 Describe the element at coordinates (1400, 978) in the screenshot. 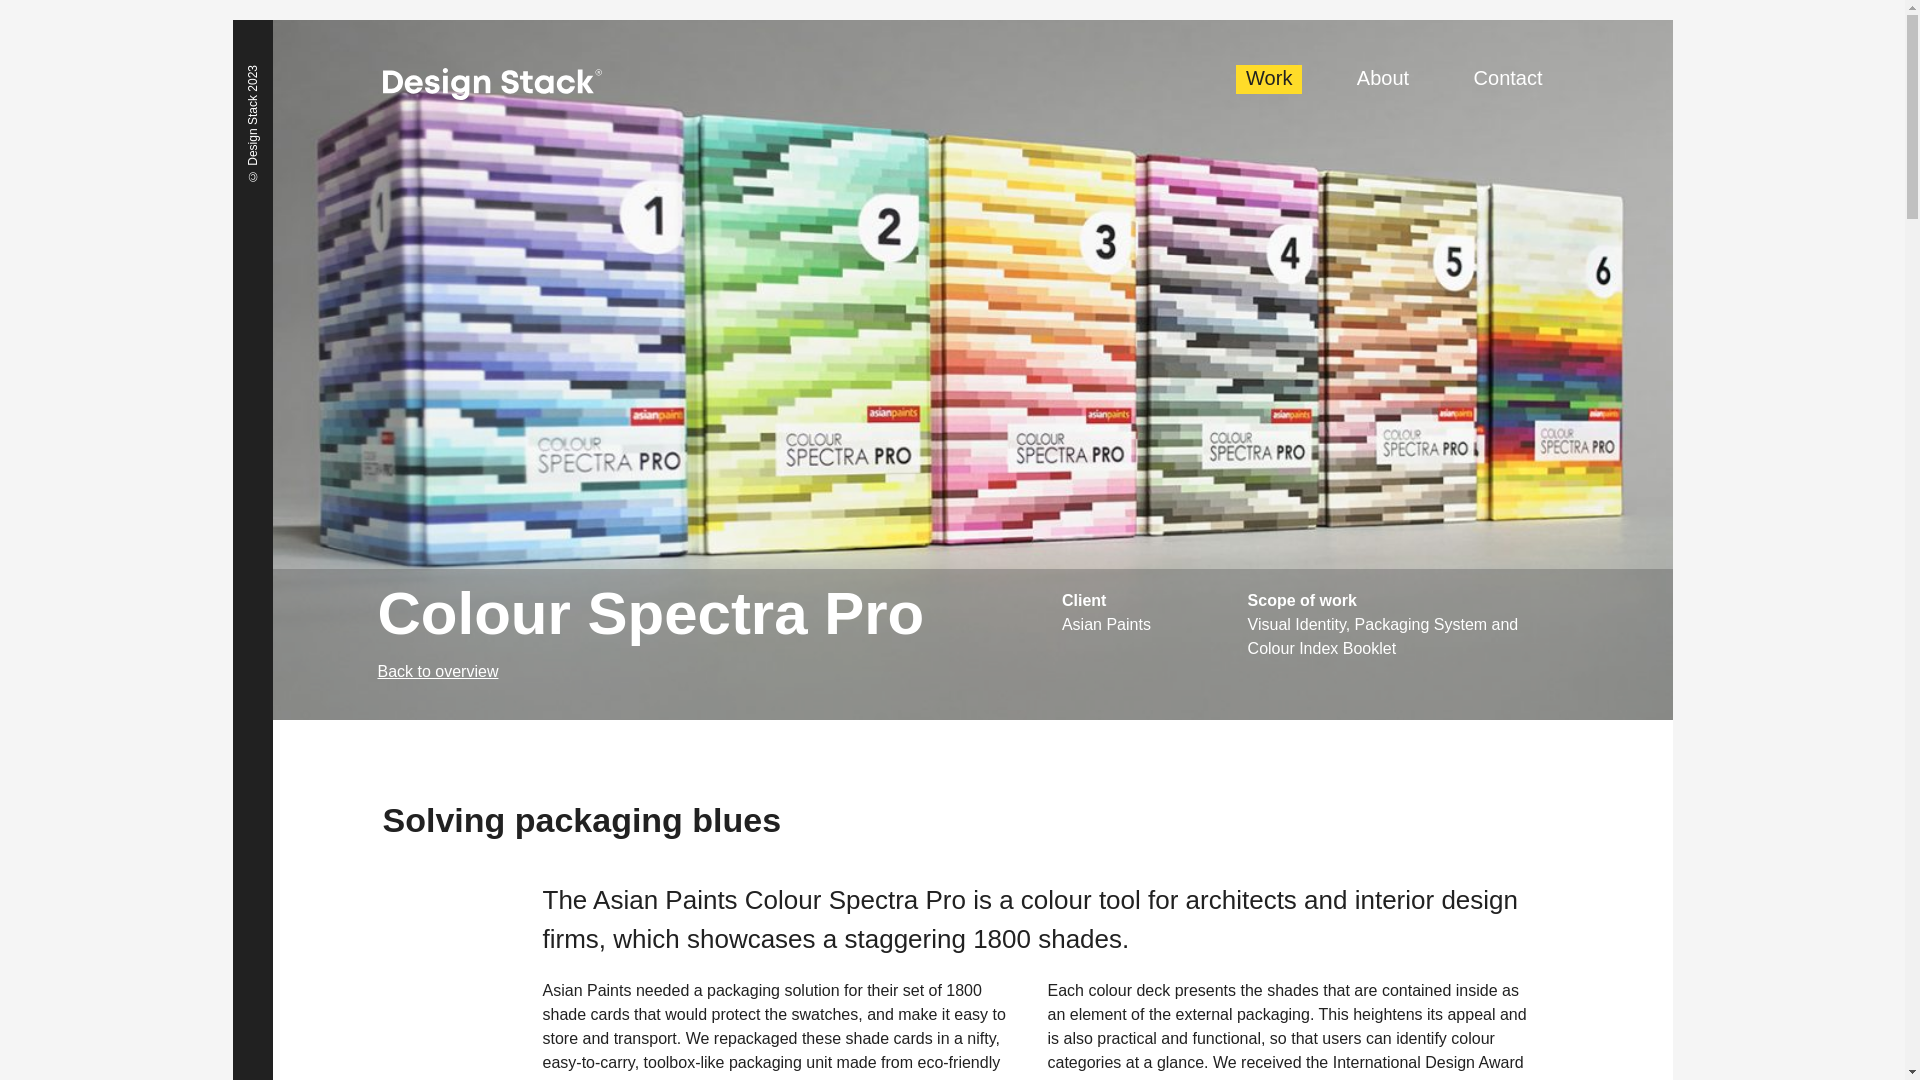

I see `Sign up` at that location.